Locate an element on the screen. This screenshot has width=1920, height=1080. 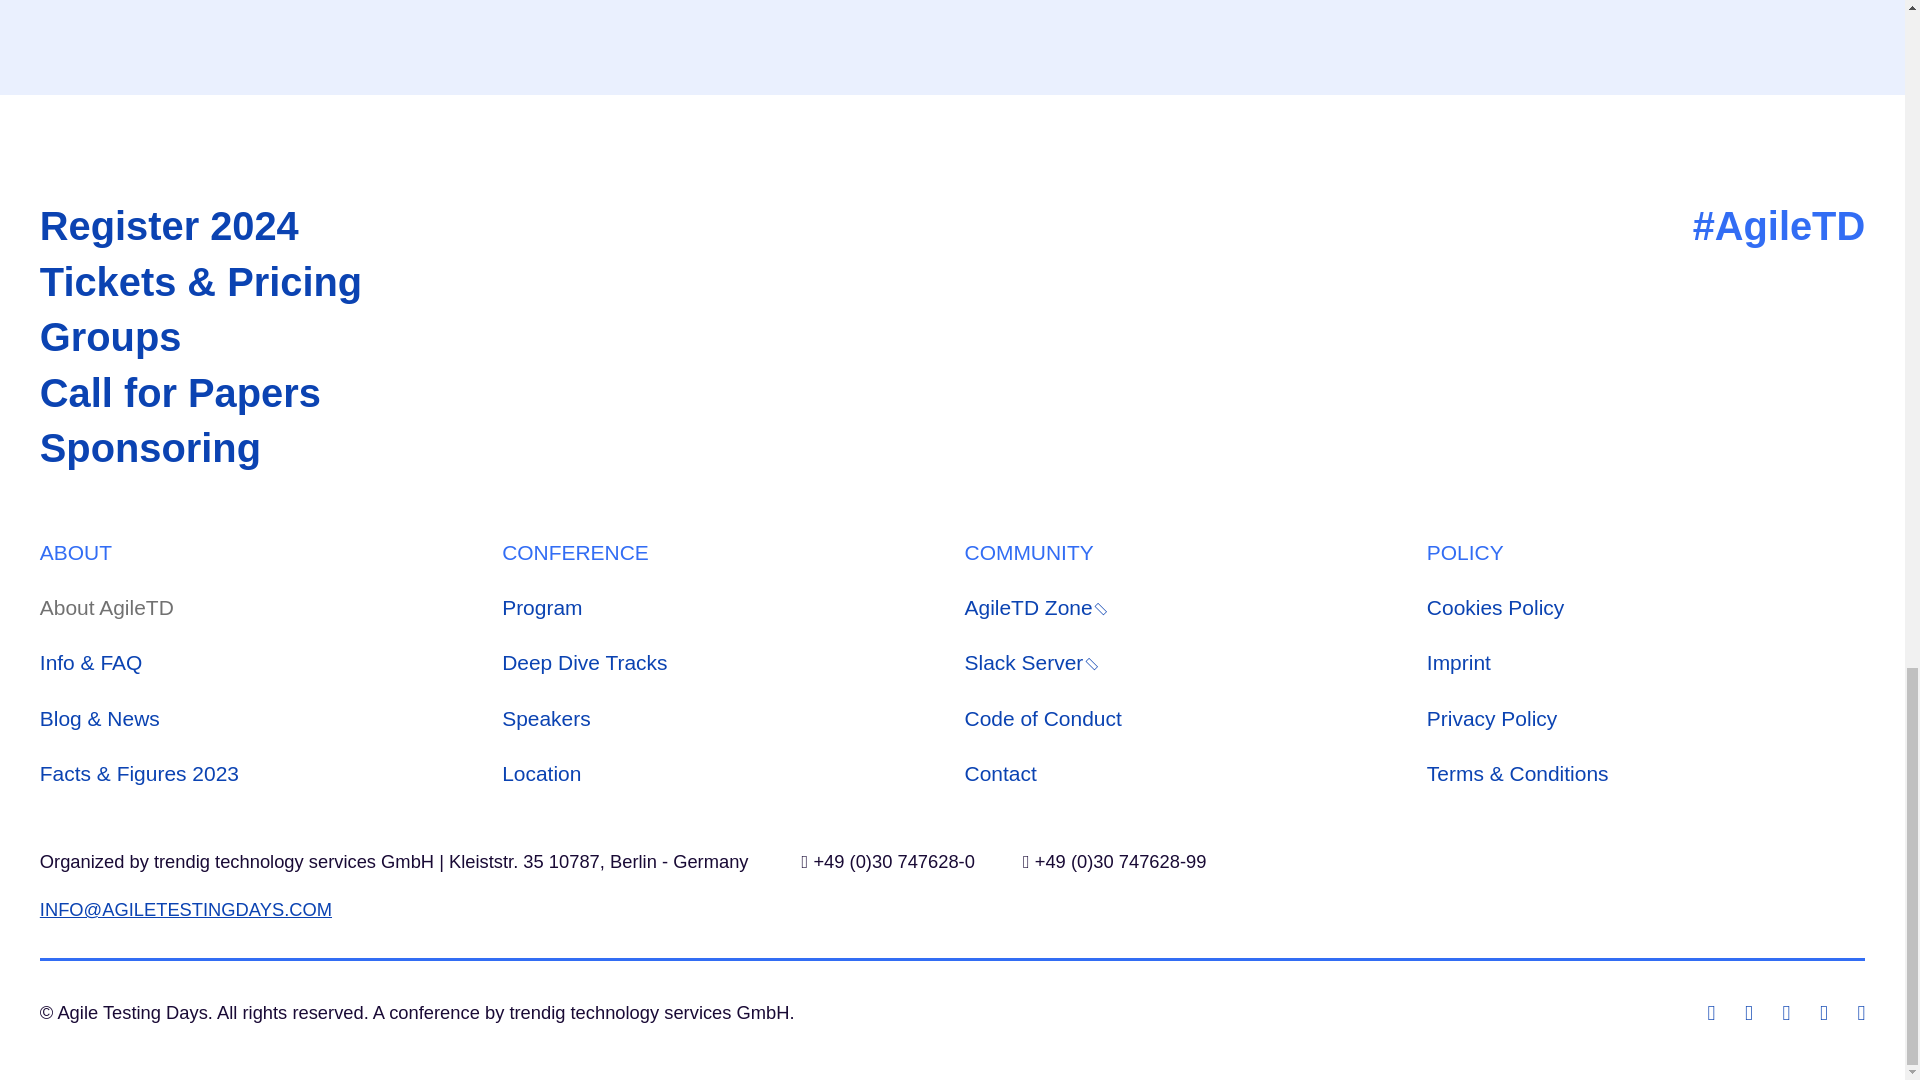
Code of Conduct is located at coordinates (1182, 718).